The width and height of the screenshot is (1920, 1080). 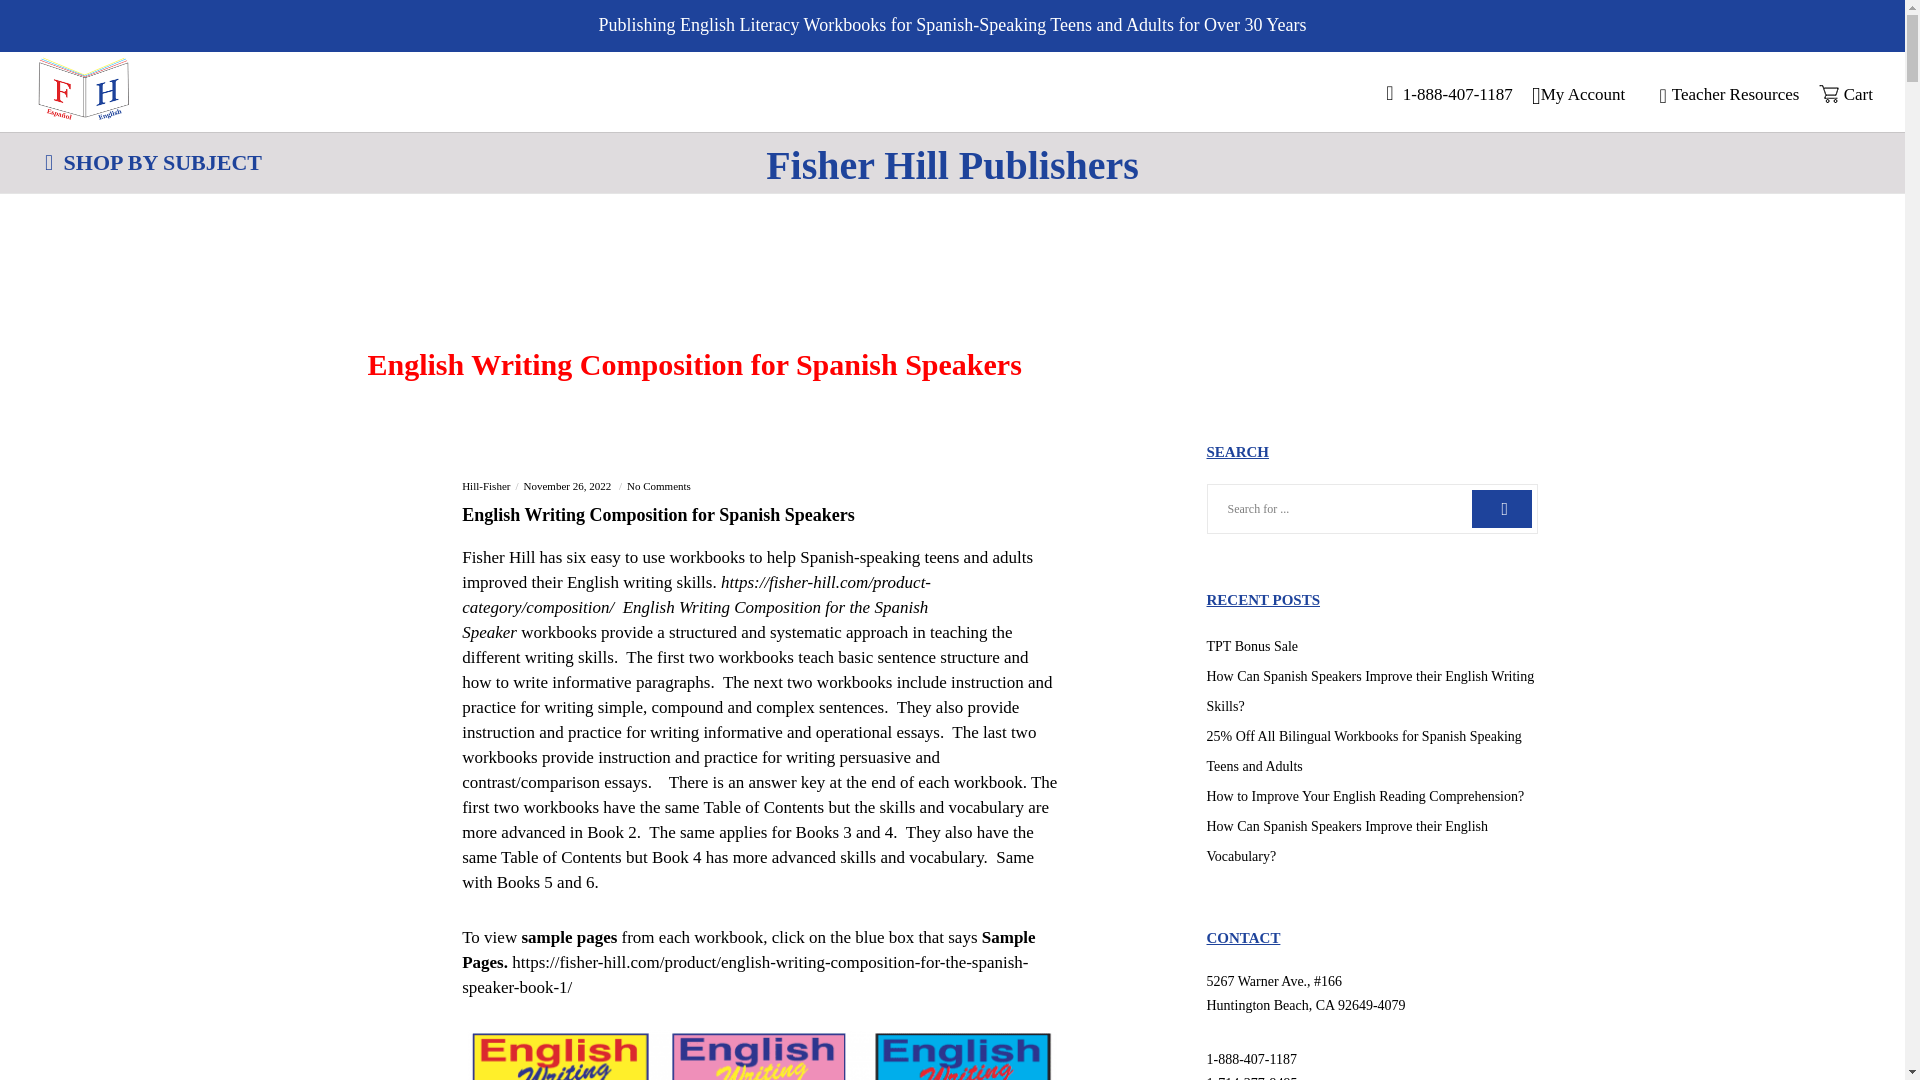 I want to click on Teacher Resources, so click(x=1721, y=94).